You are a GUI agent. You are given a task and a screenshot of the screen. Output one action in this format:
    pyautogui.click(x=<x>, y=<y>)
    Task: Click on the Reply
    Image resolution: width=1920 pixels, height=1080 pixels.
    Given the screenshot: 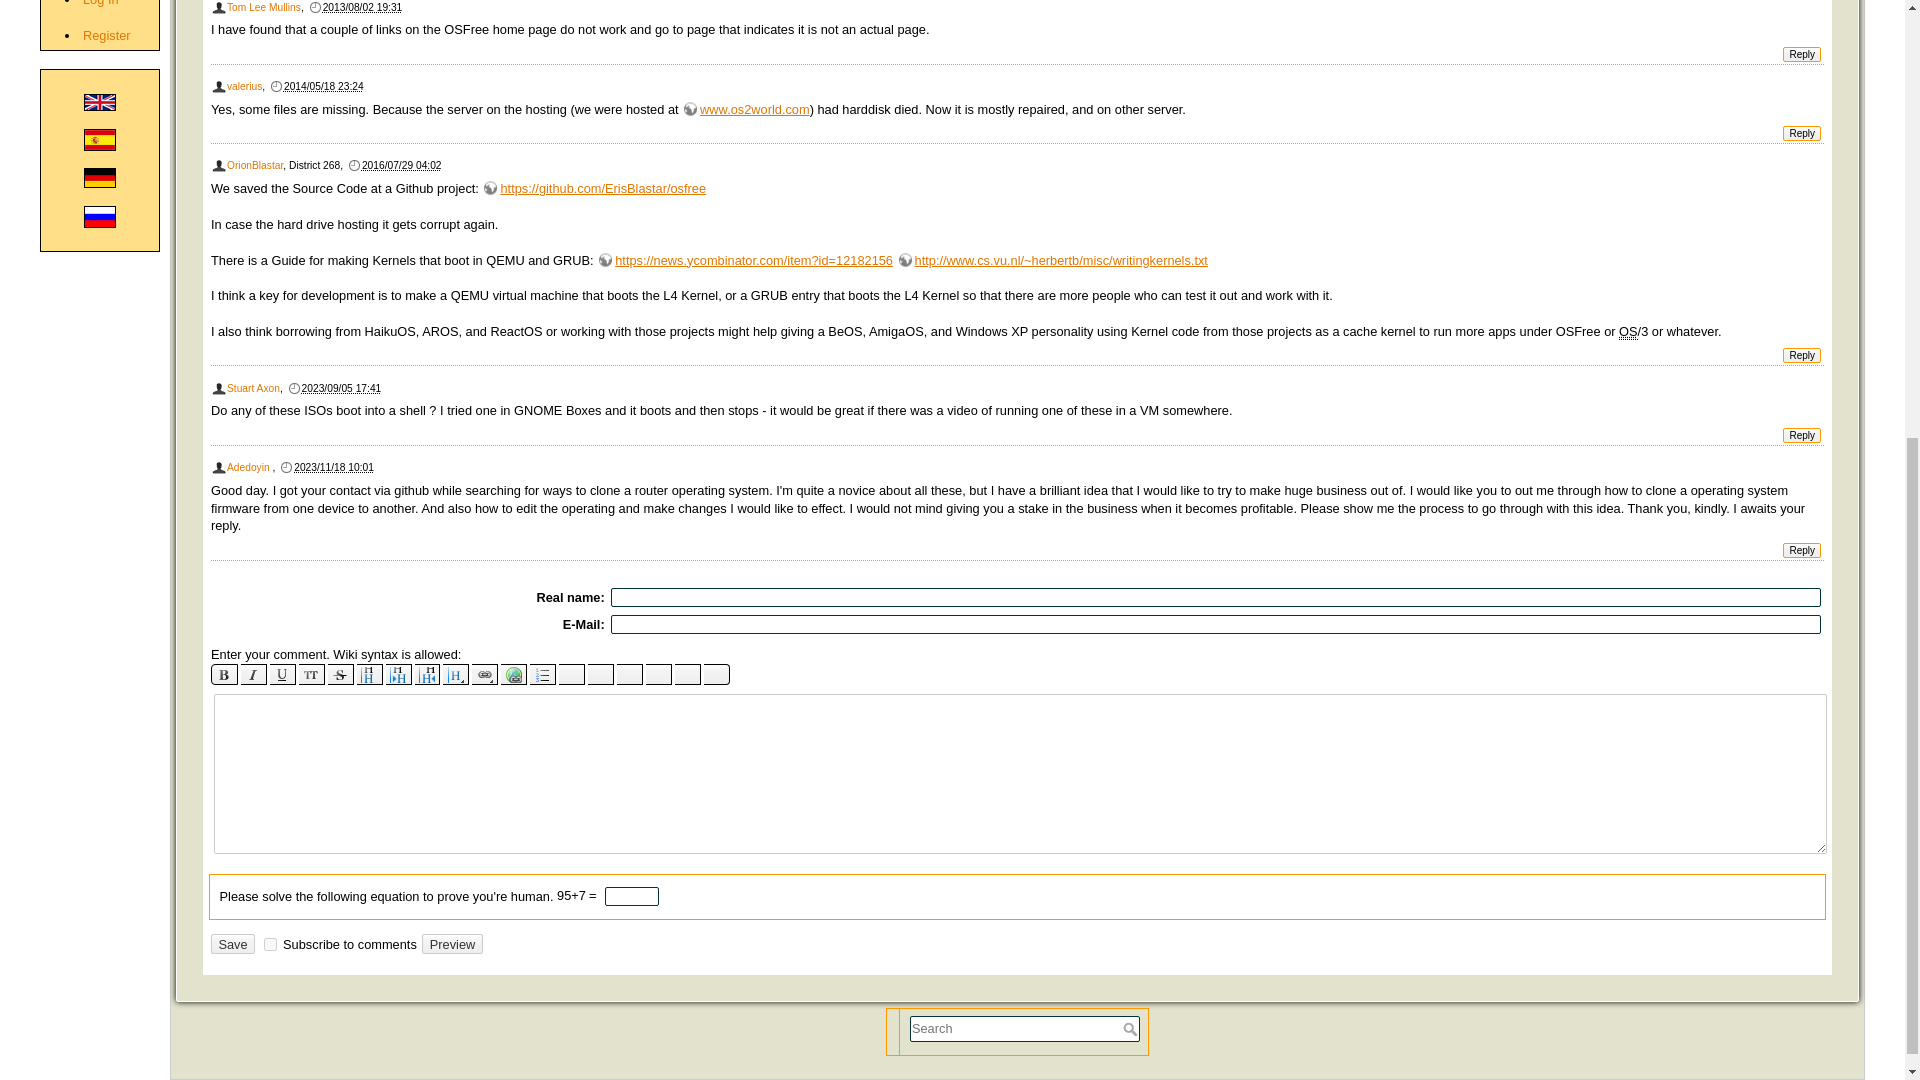 What is the action you would take?
    pyautogui.click(x=1802, y=550)
    